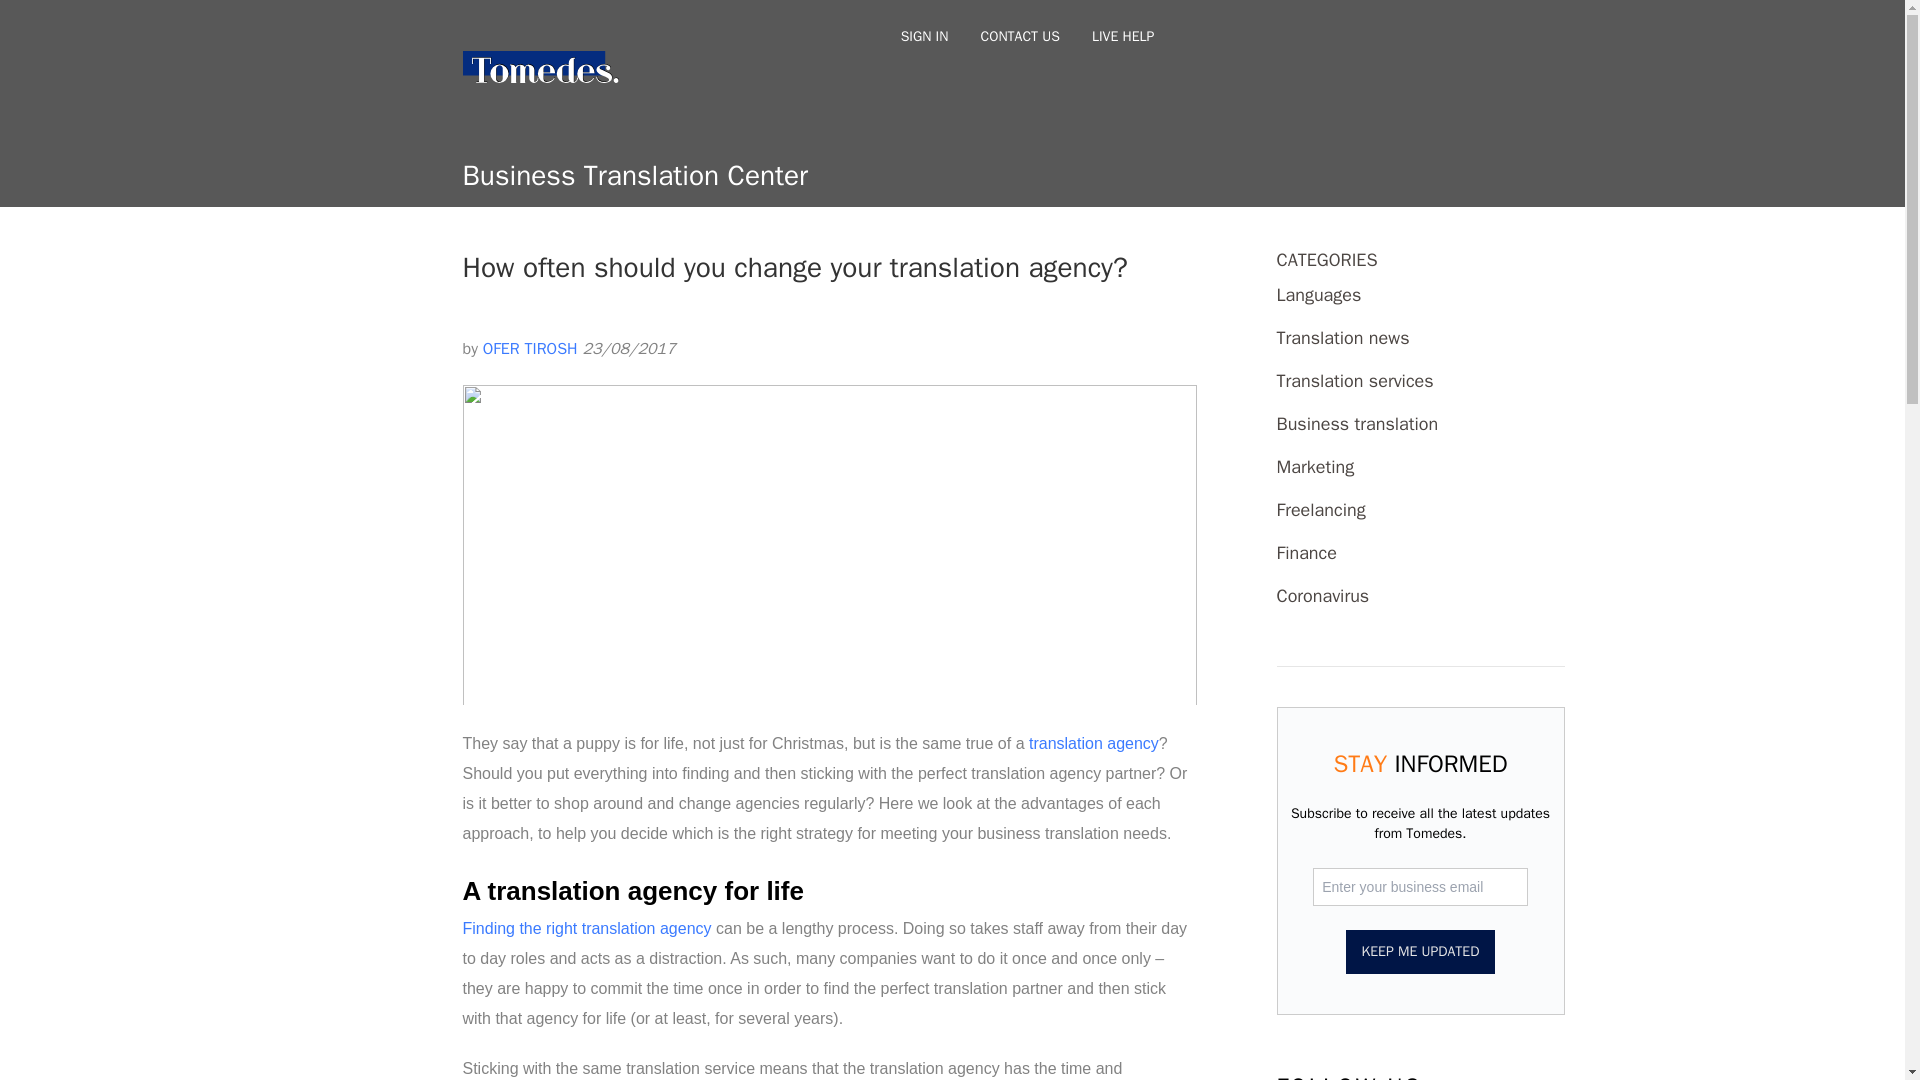 The width and height of the screenshot is (1920, 1080). Describe the element at coordinates (1357, 424) in the screenshot. I see `Business translation` at that location.